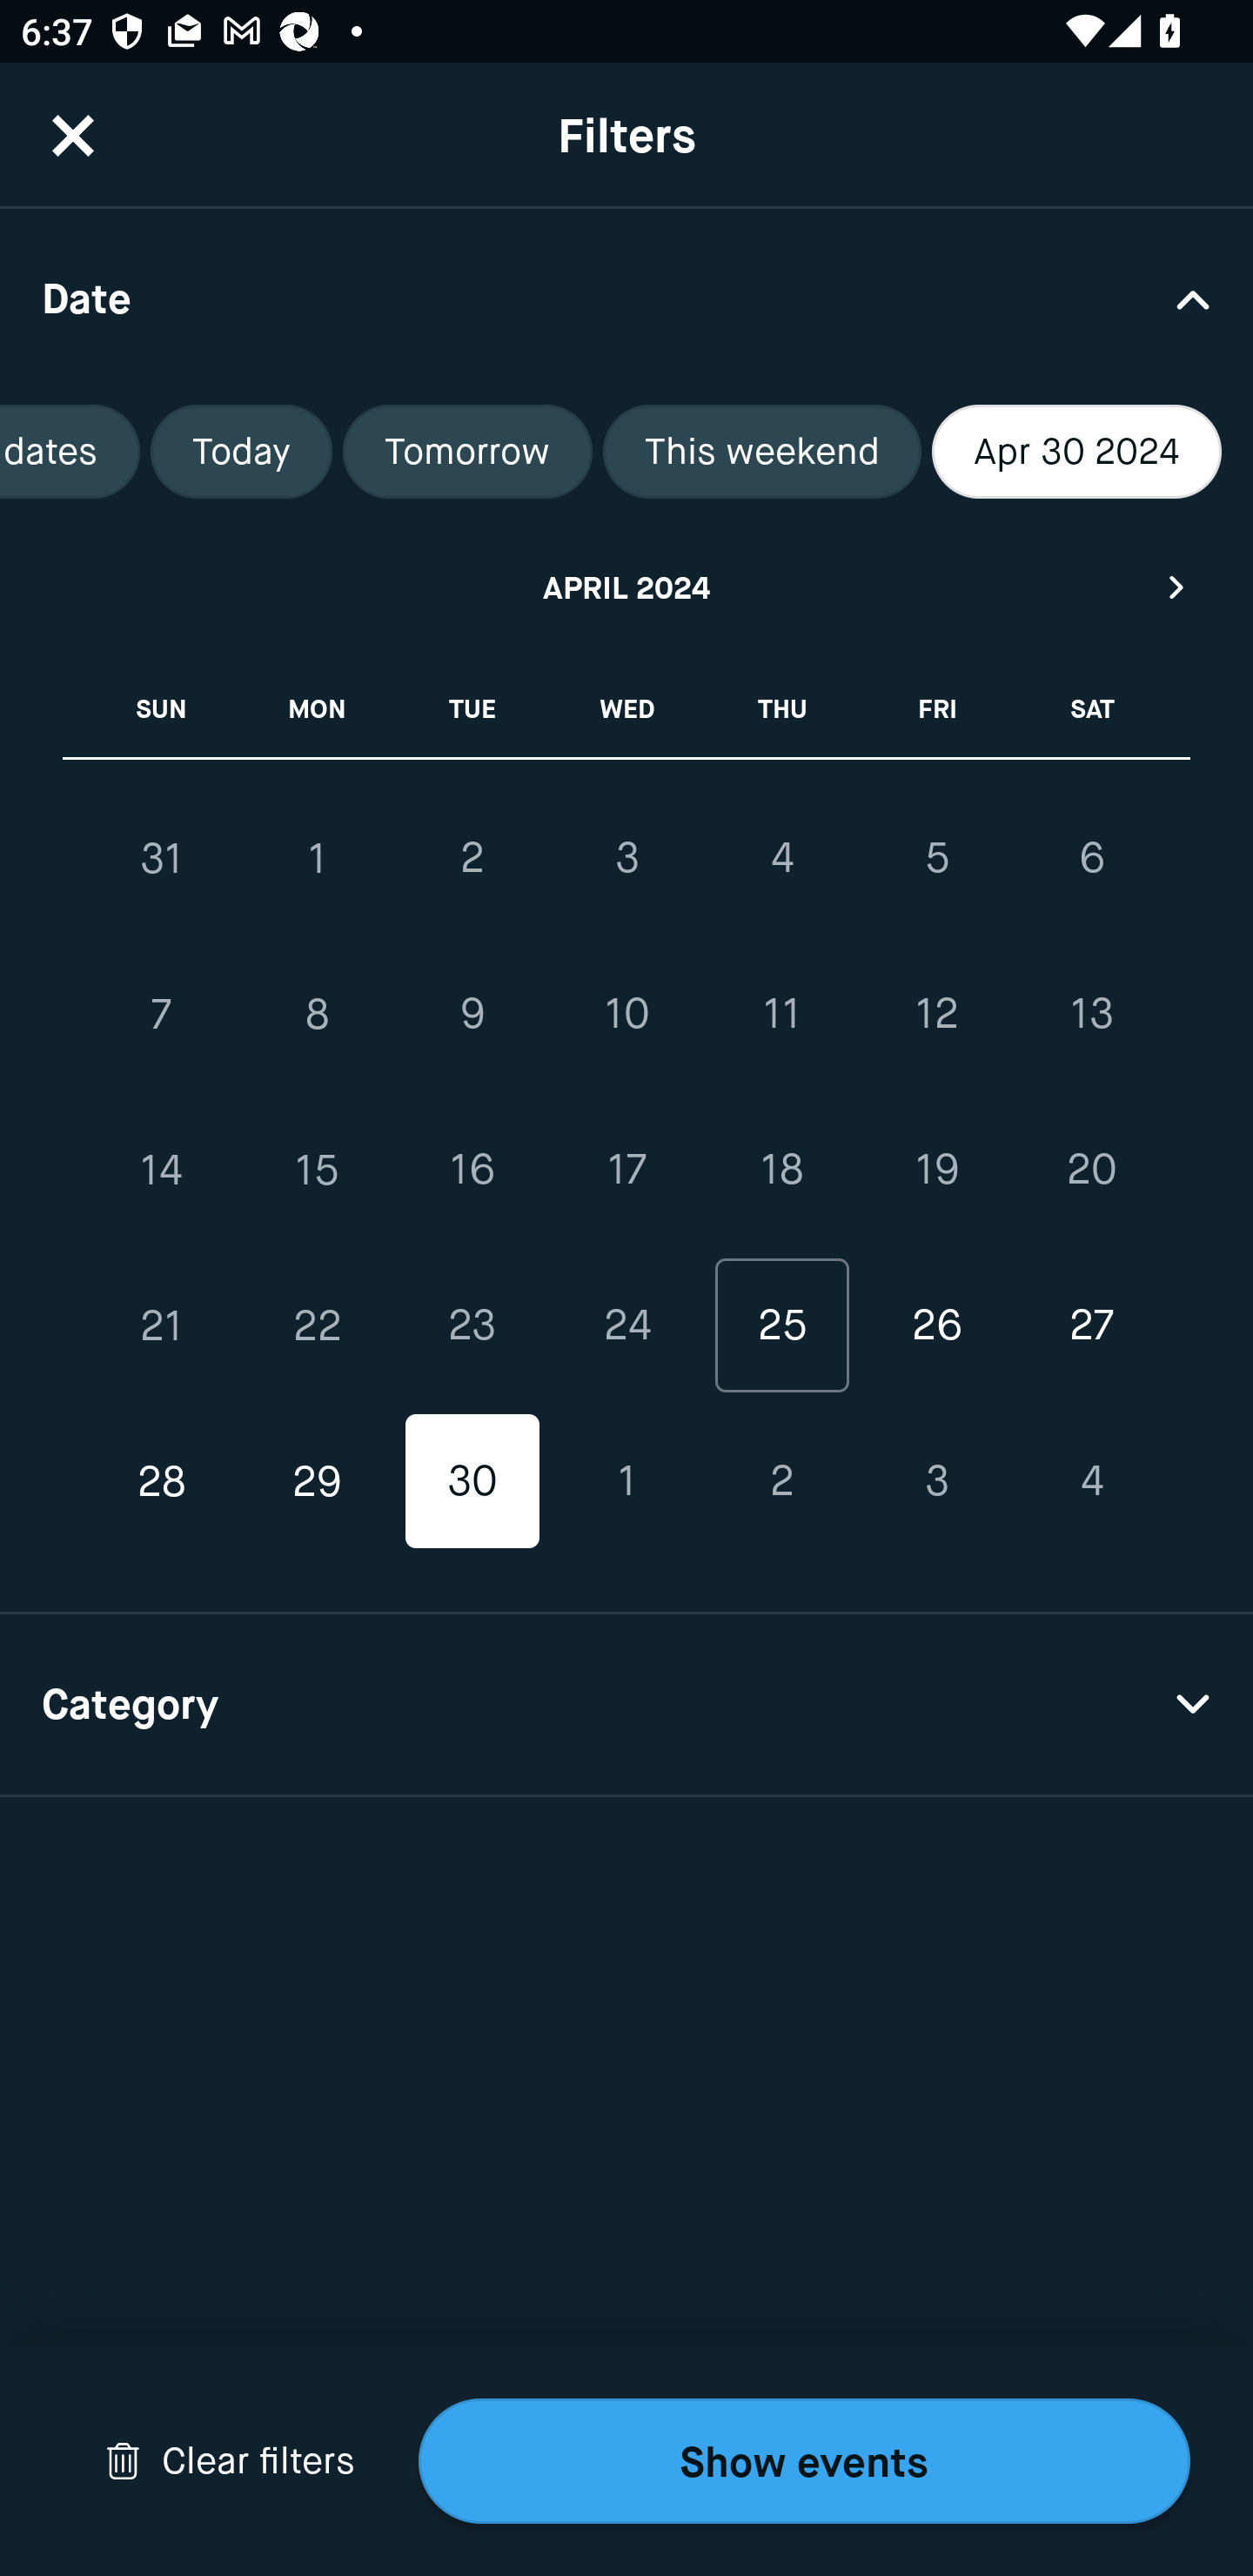 This screenshot has height=2576, width=1253. I want to click on 29, so click(317, 1481).